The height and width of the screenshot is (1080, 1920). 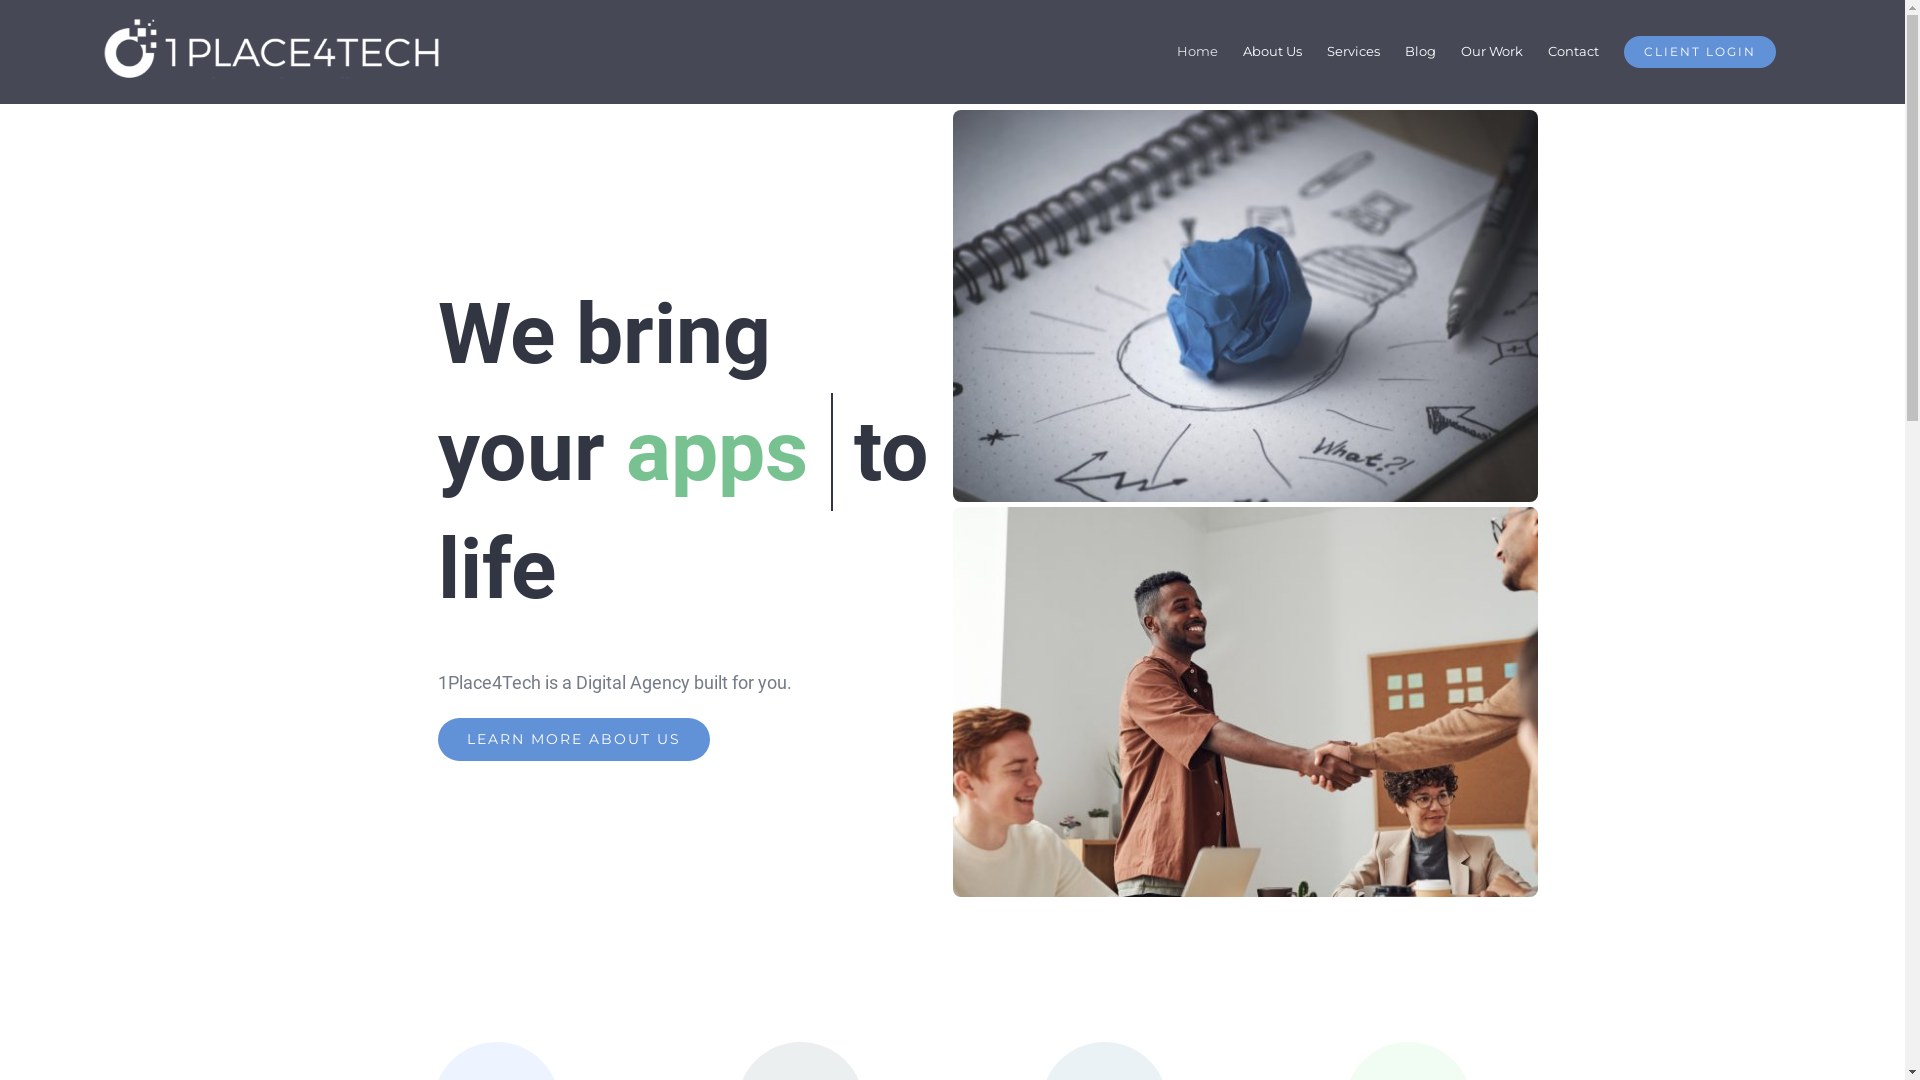 I want to click on Our Work, so click(x=1492, y=52).